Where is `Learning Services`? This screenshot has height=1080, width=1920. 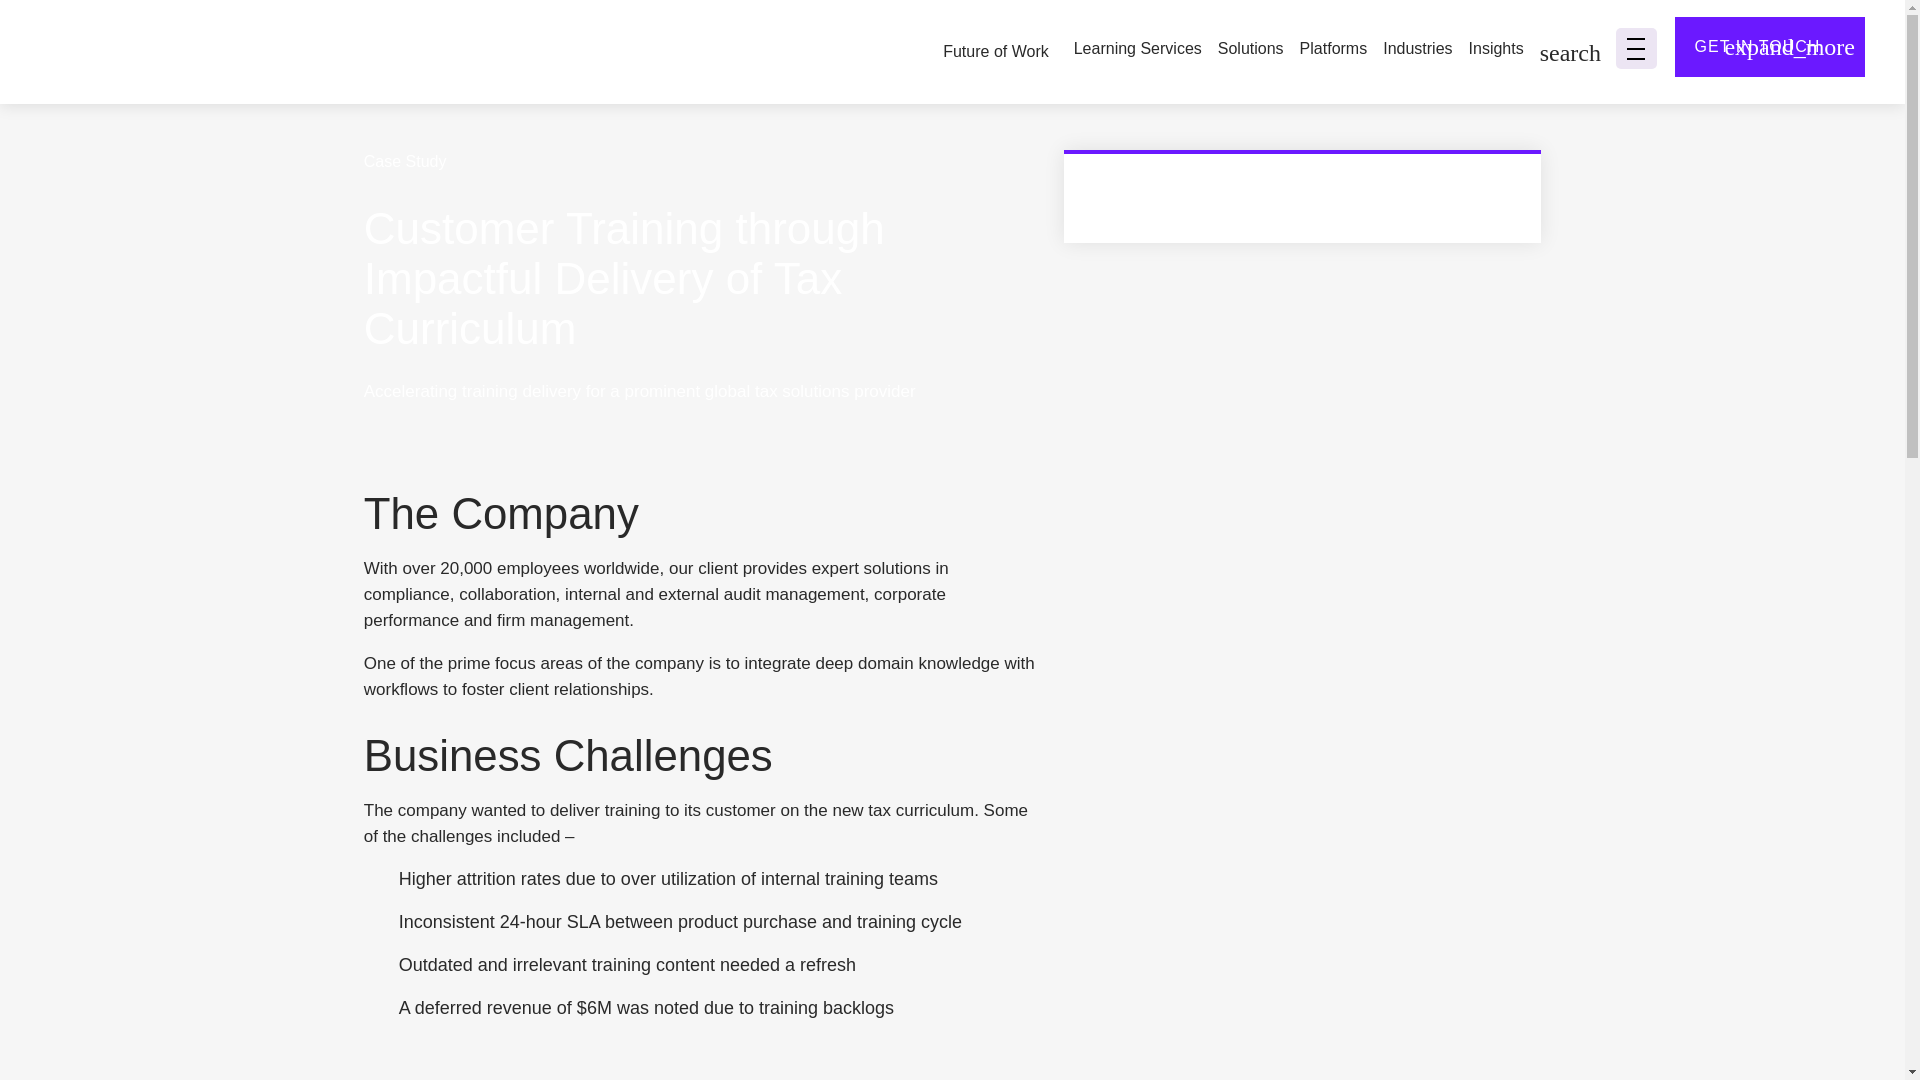
Learning Services is located at coordinates (1137, 50).